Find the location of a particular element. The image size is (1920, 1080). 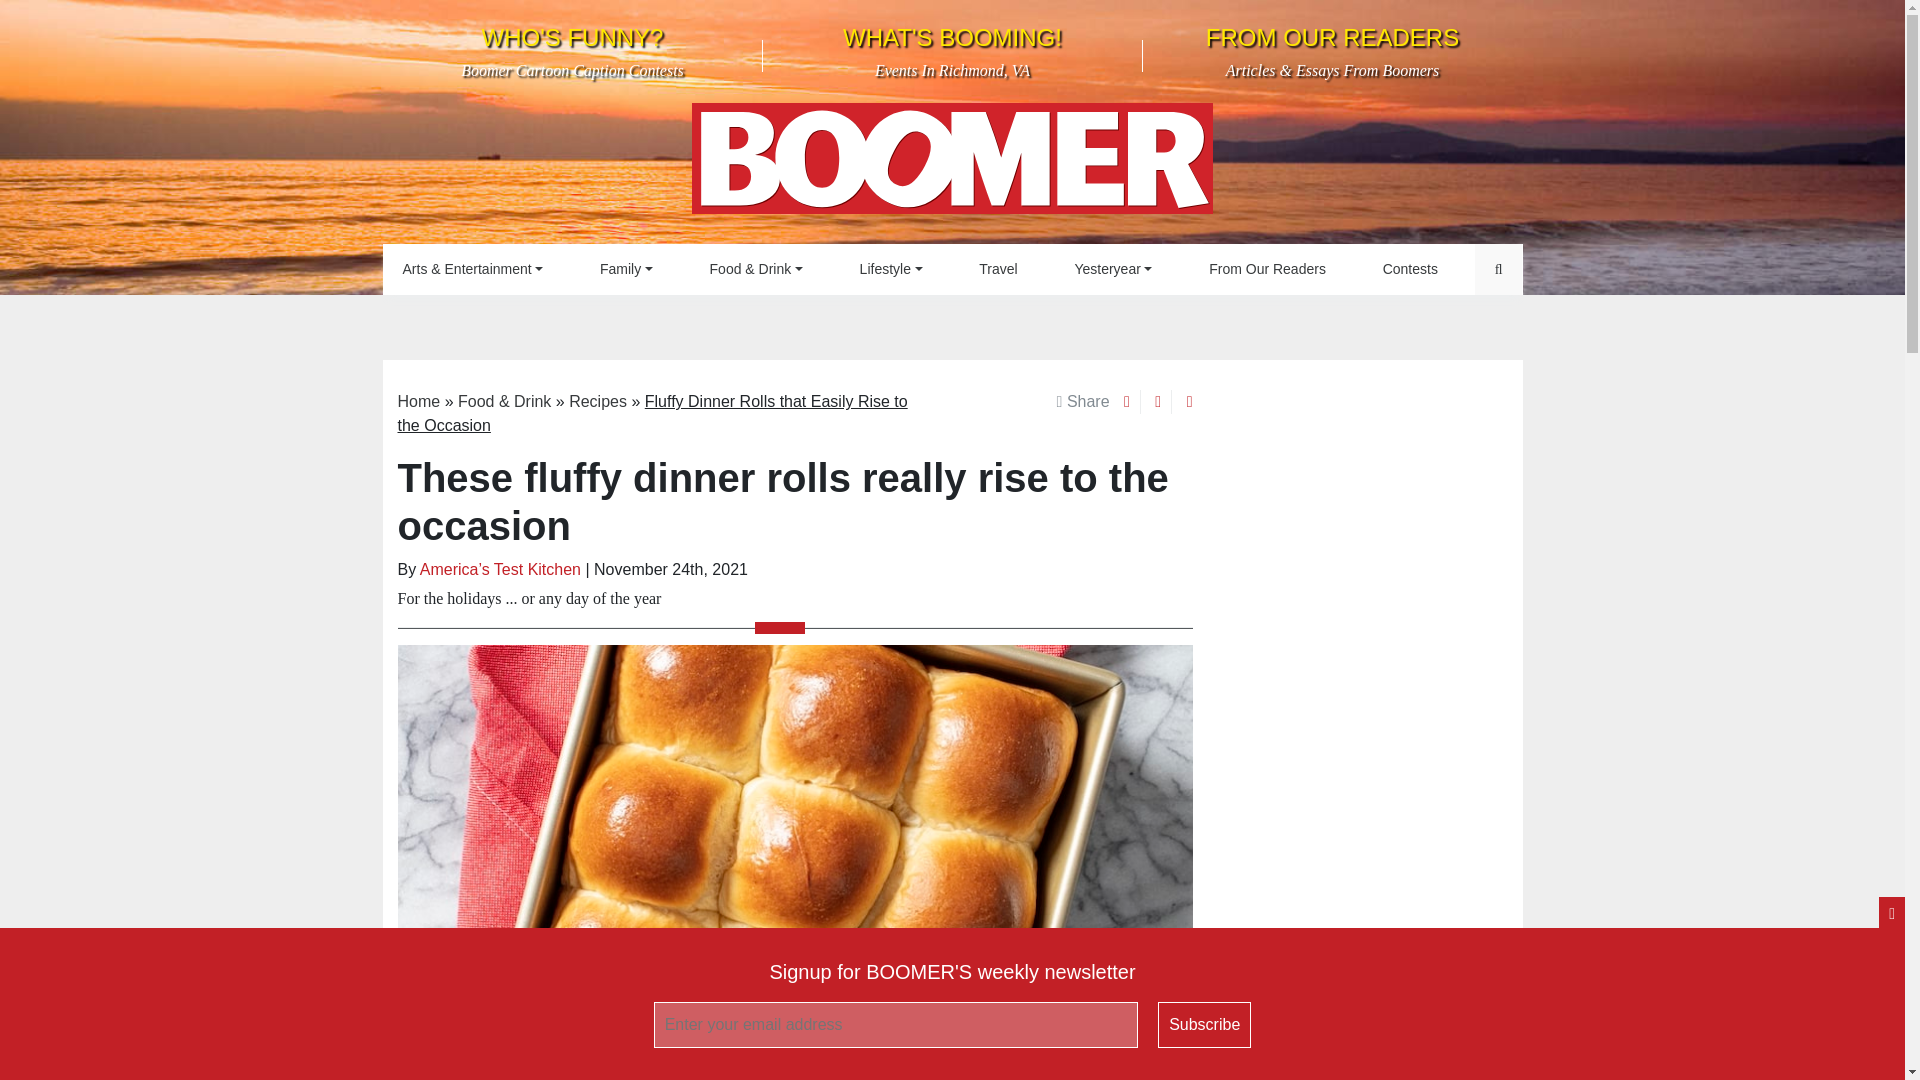

BOOMER Magazine is located at coordinates (626, 269).